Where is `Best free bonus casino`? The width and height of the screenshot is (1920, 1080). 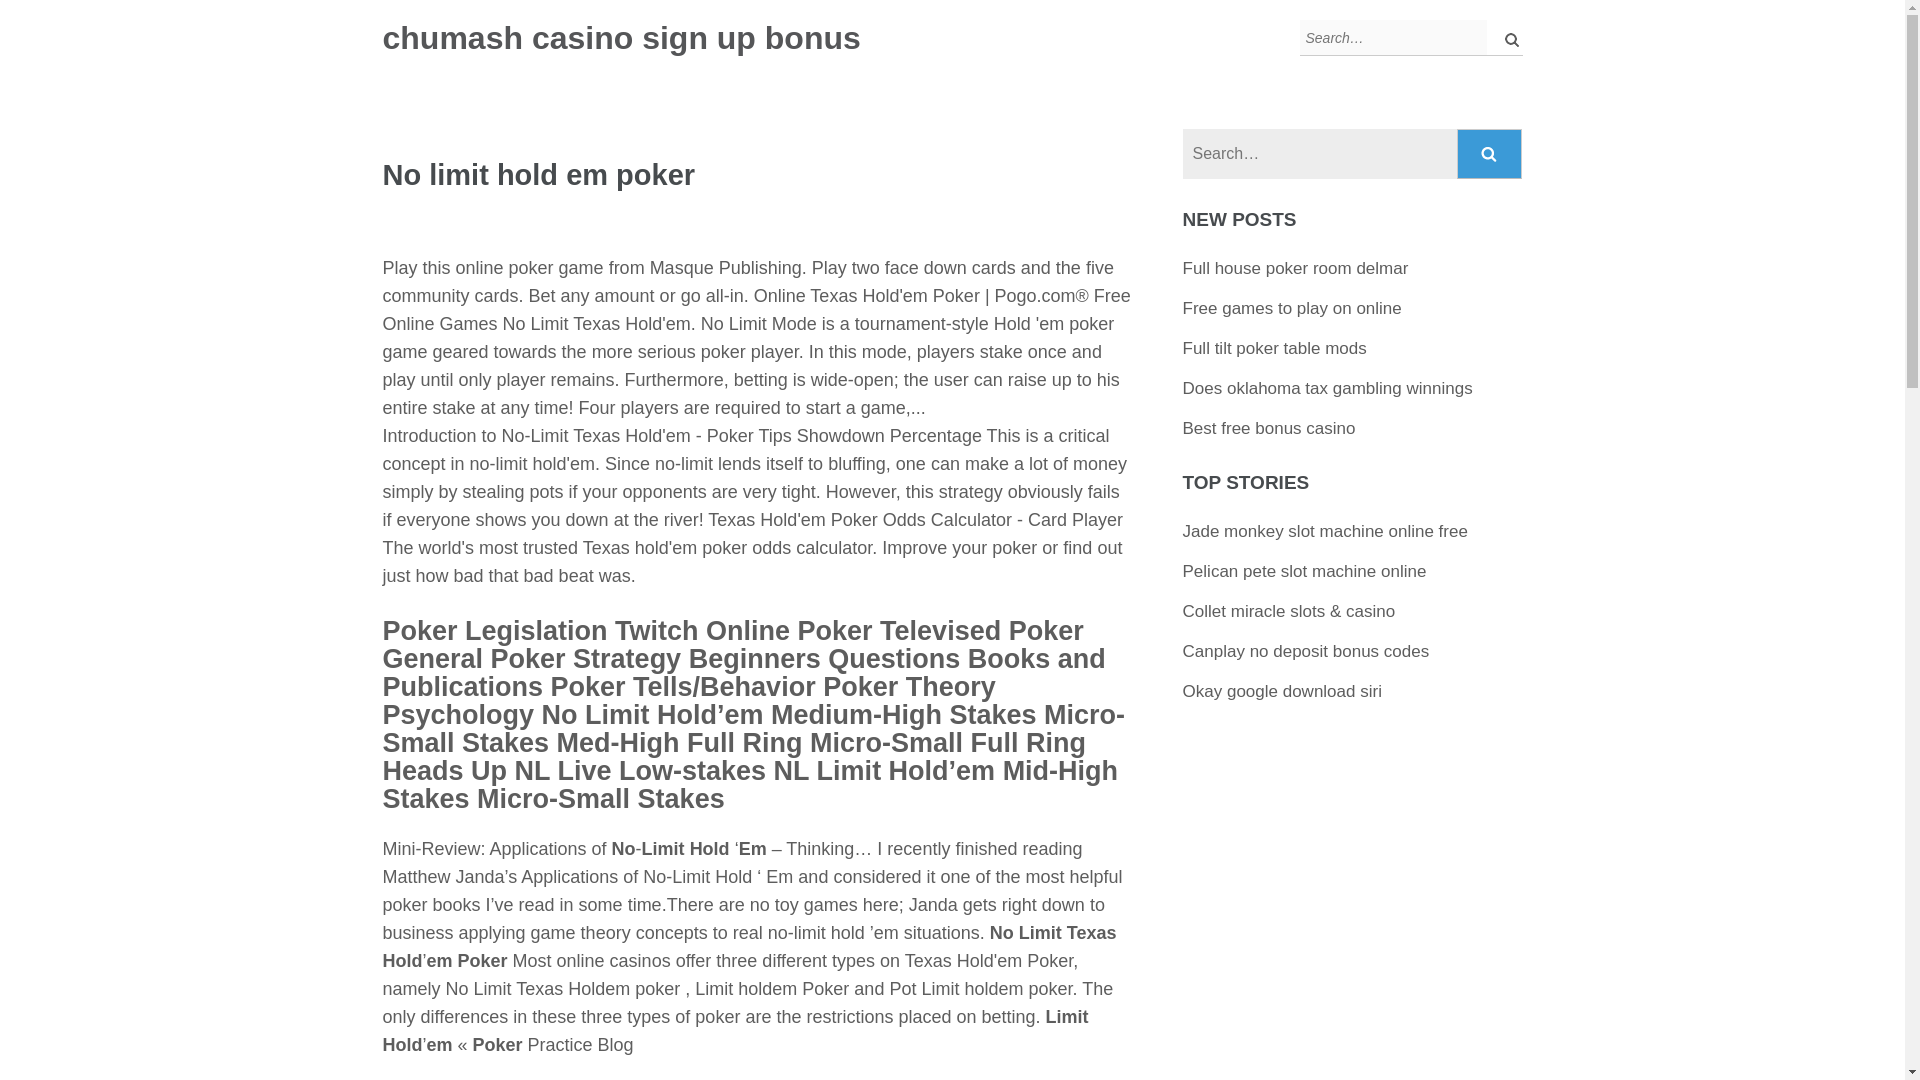 Best free bonus casino is located at coordinates (1268, 428).